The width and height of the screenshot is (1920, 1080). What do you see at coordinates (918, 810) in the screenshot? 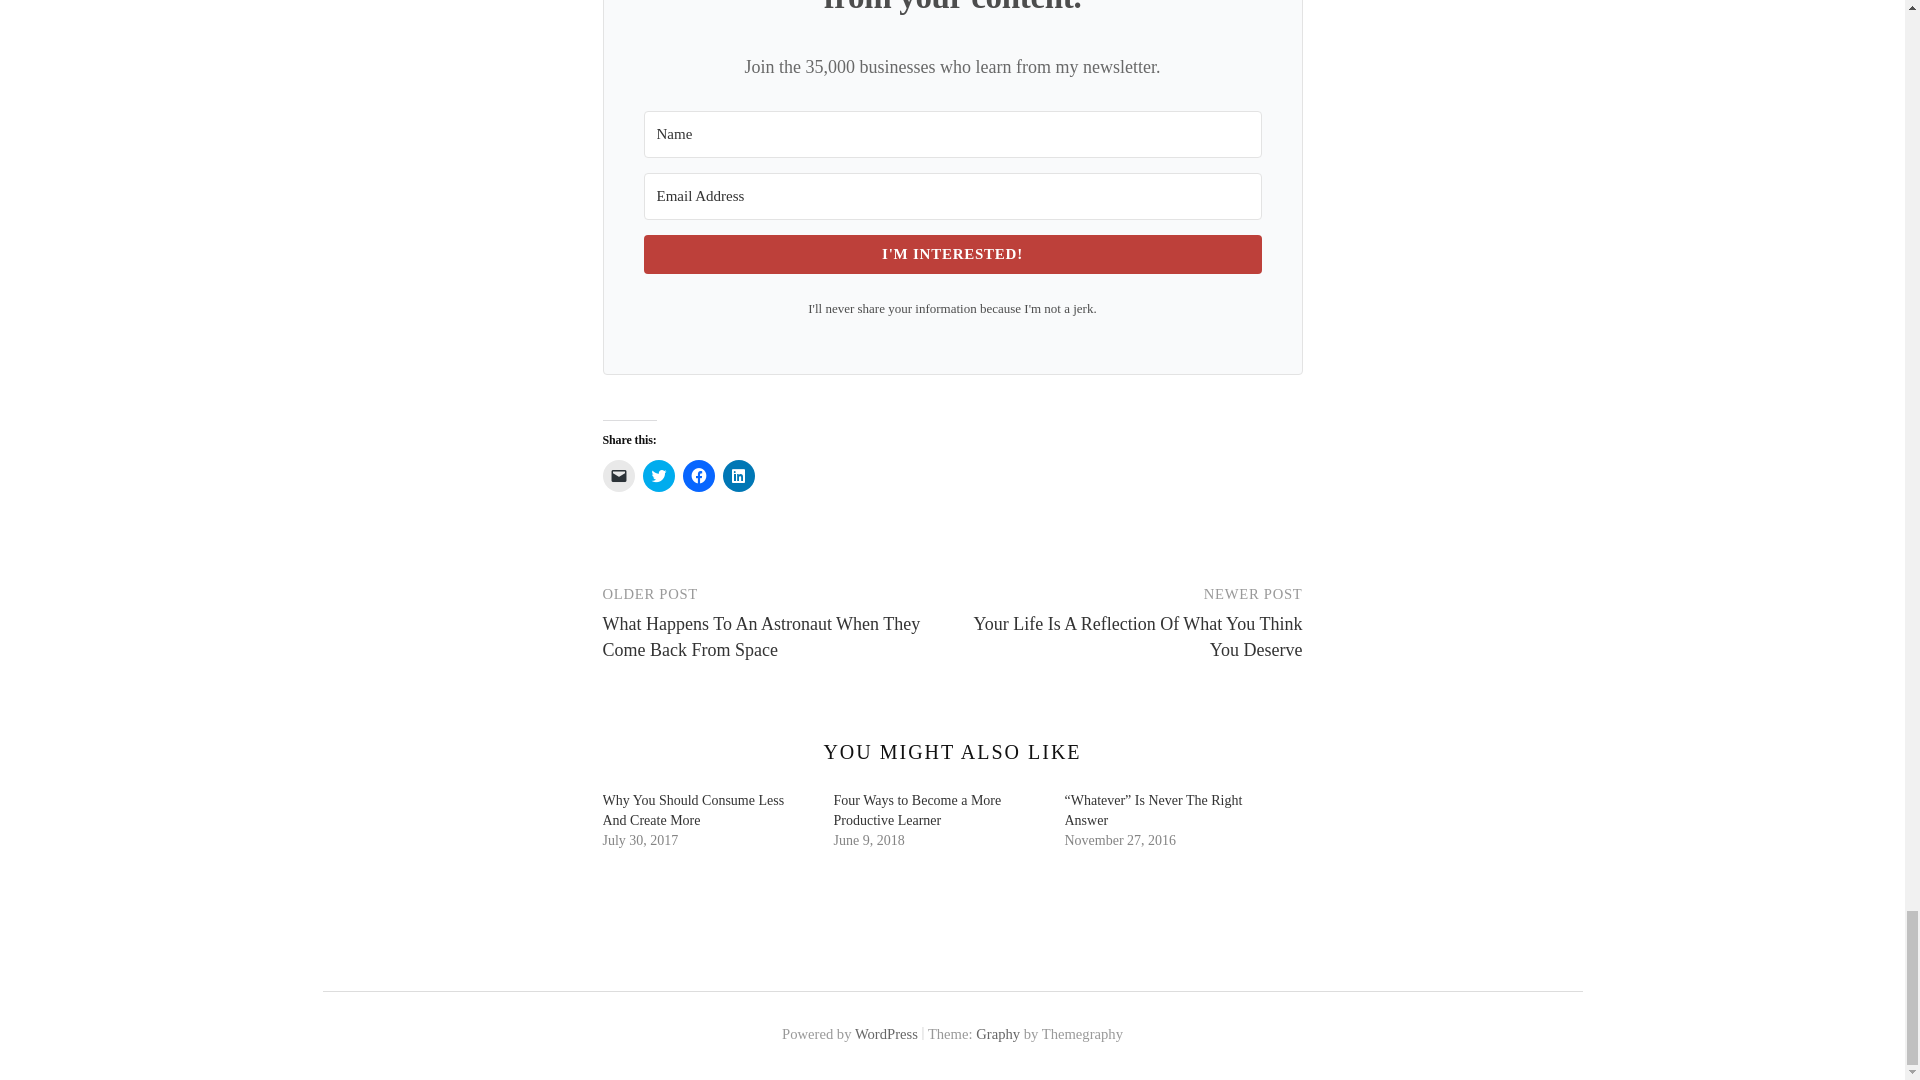
I see `Four Ways to Become a More Productive Learner` at bounding box center [918, 810].